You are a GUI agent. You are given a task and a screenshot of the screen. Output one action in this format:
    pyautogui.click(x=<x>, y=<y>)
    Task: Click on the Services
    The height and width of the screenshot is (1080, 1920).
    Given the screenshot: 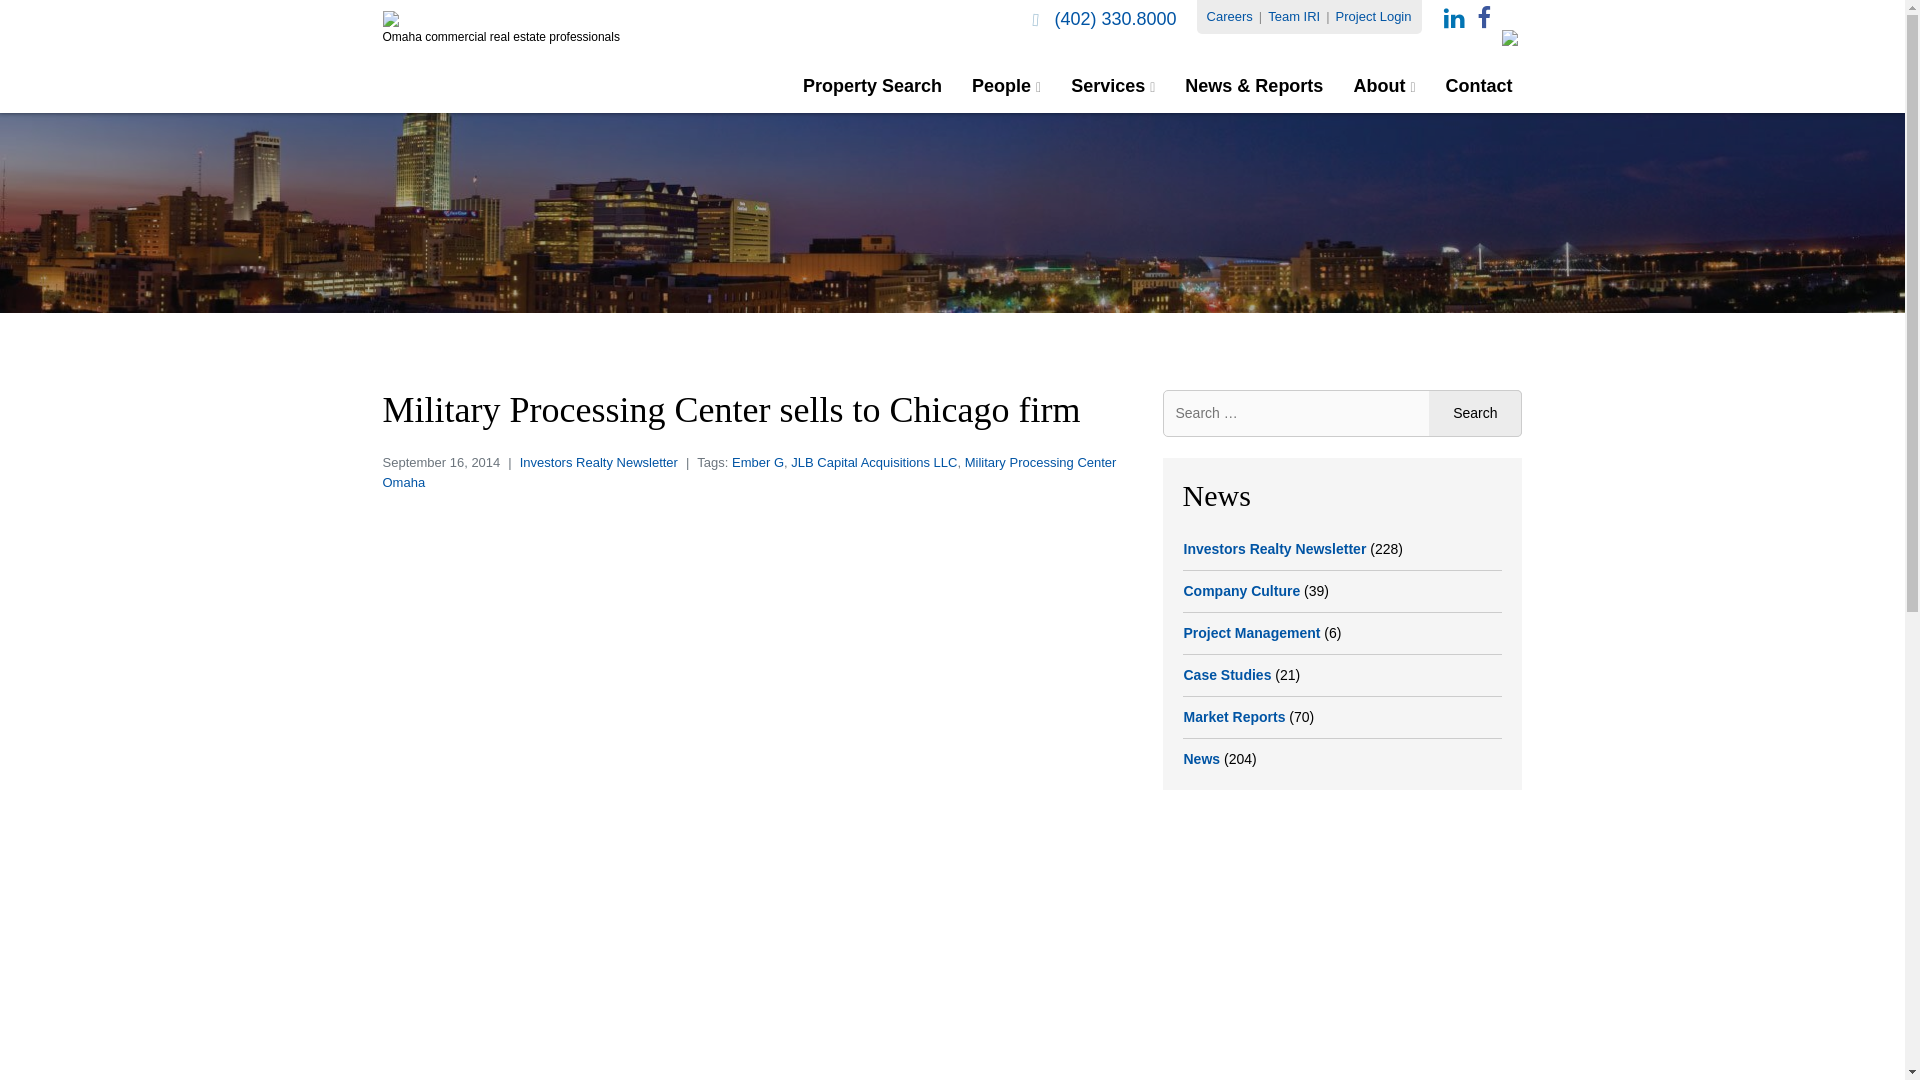 What is the action you would take?
    pyautogui.click(x=1113, y=86)
    